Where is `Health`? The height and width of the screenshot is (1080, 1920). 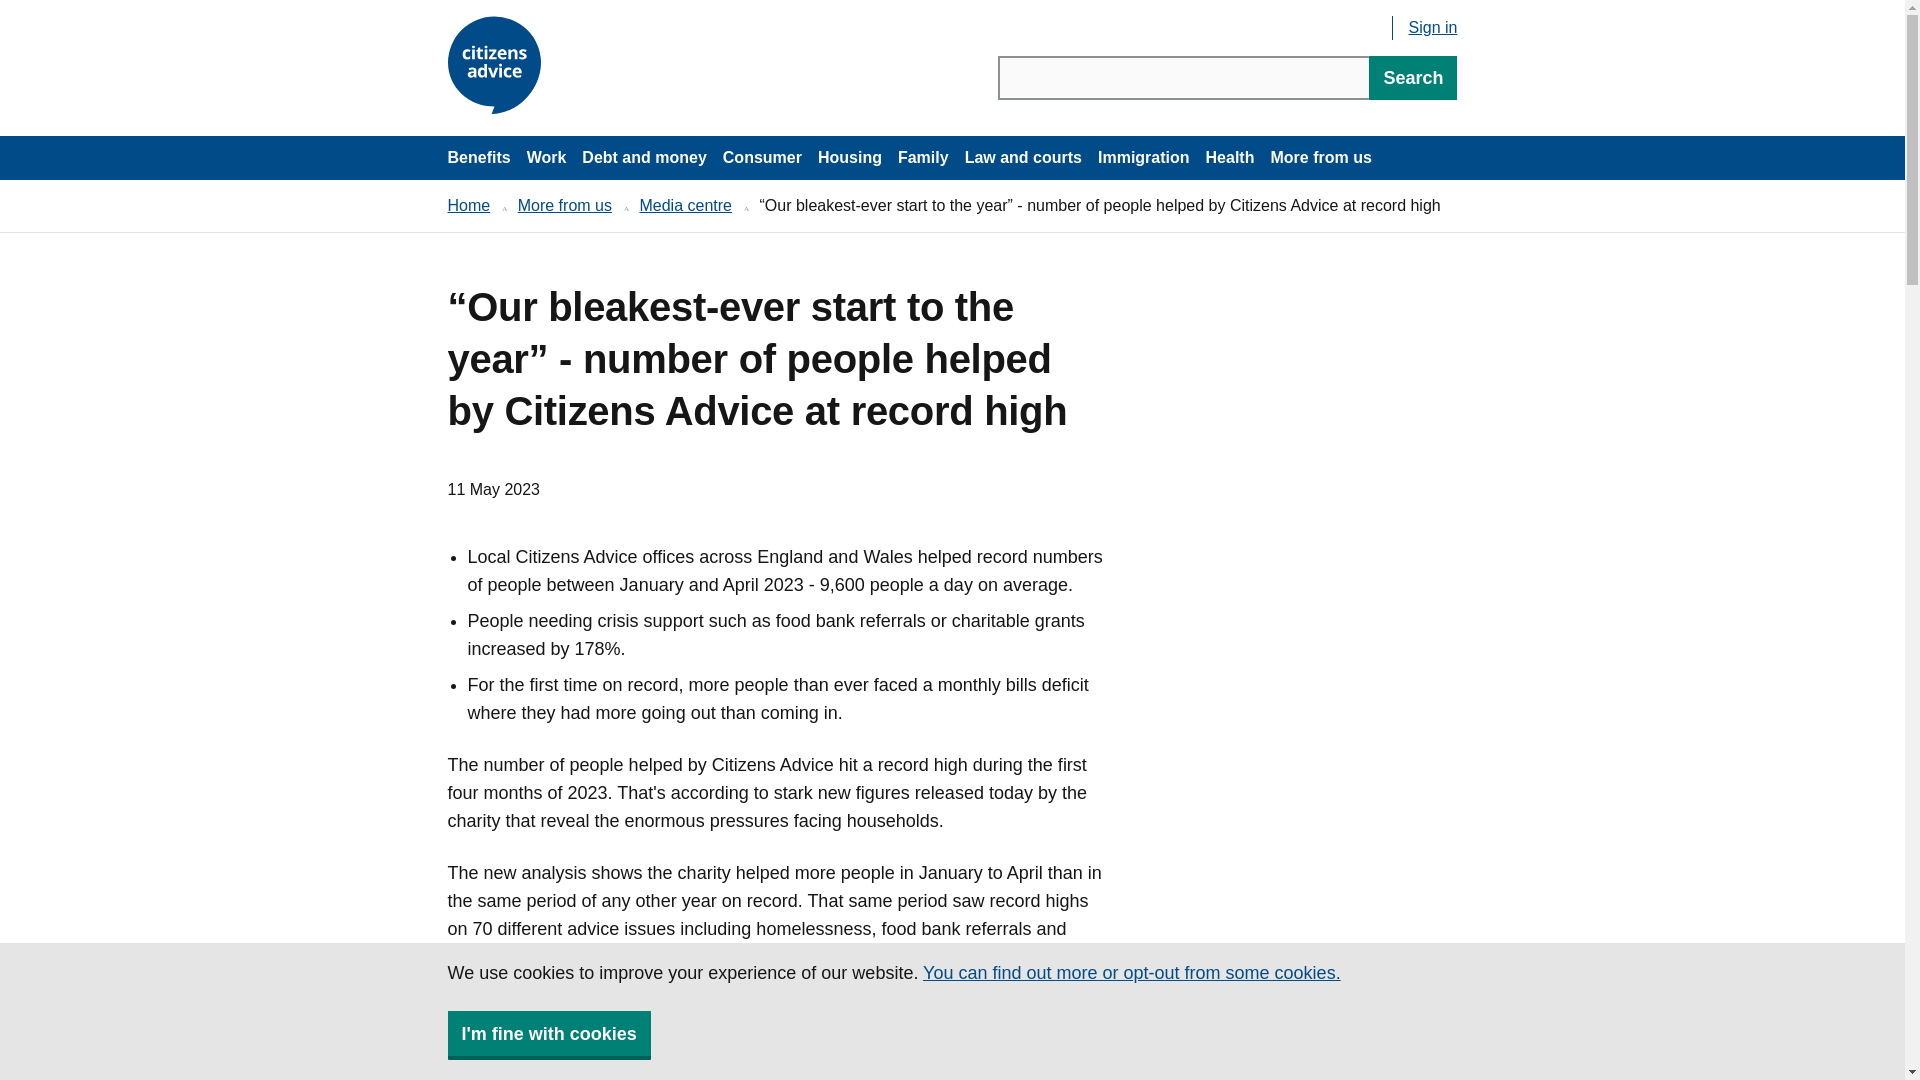 Health is located at coordinates (1230, 158).